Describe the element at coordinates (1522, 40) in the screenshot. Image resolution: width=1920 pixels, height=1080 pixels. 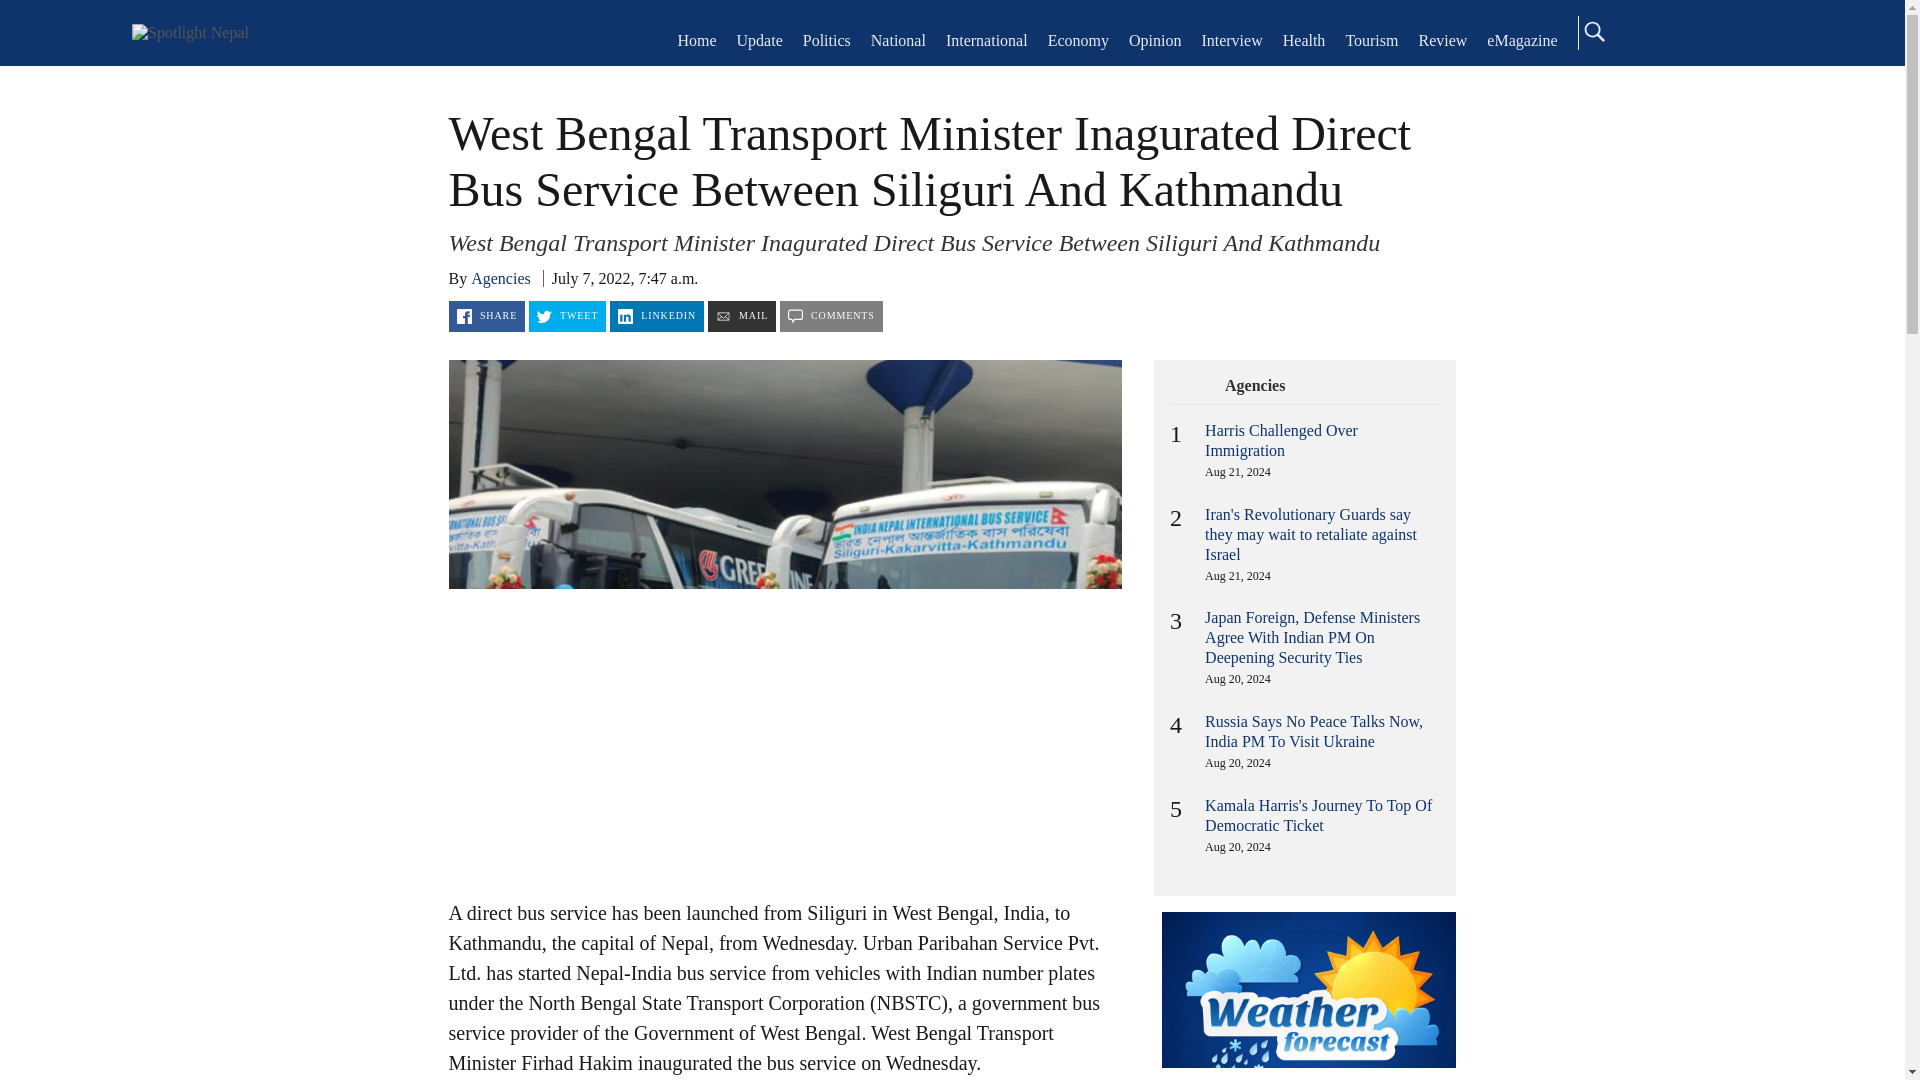
I see `eMagazine` at that location.